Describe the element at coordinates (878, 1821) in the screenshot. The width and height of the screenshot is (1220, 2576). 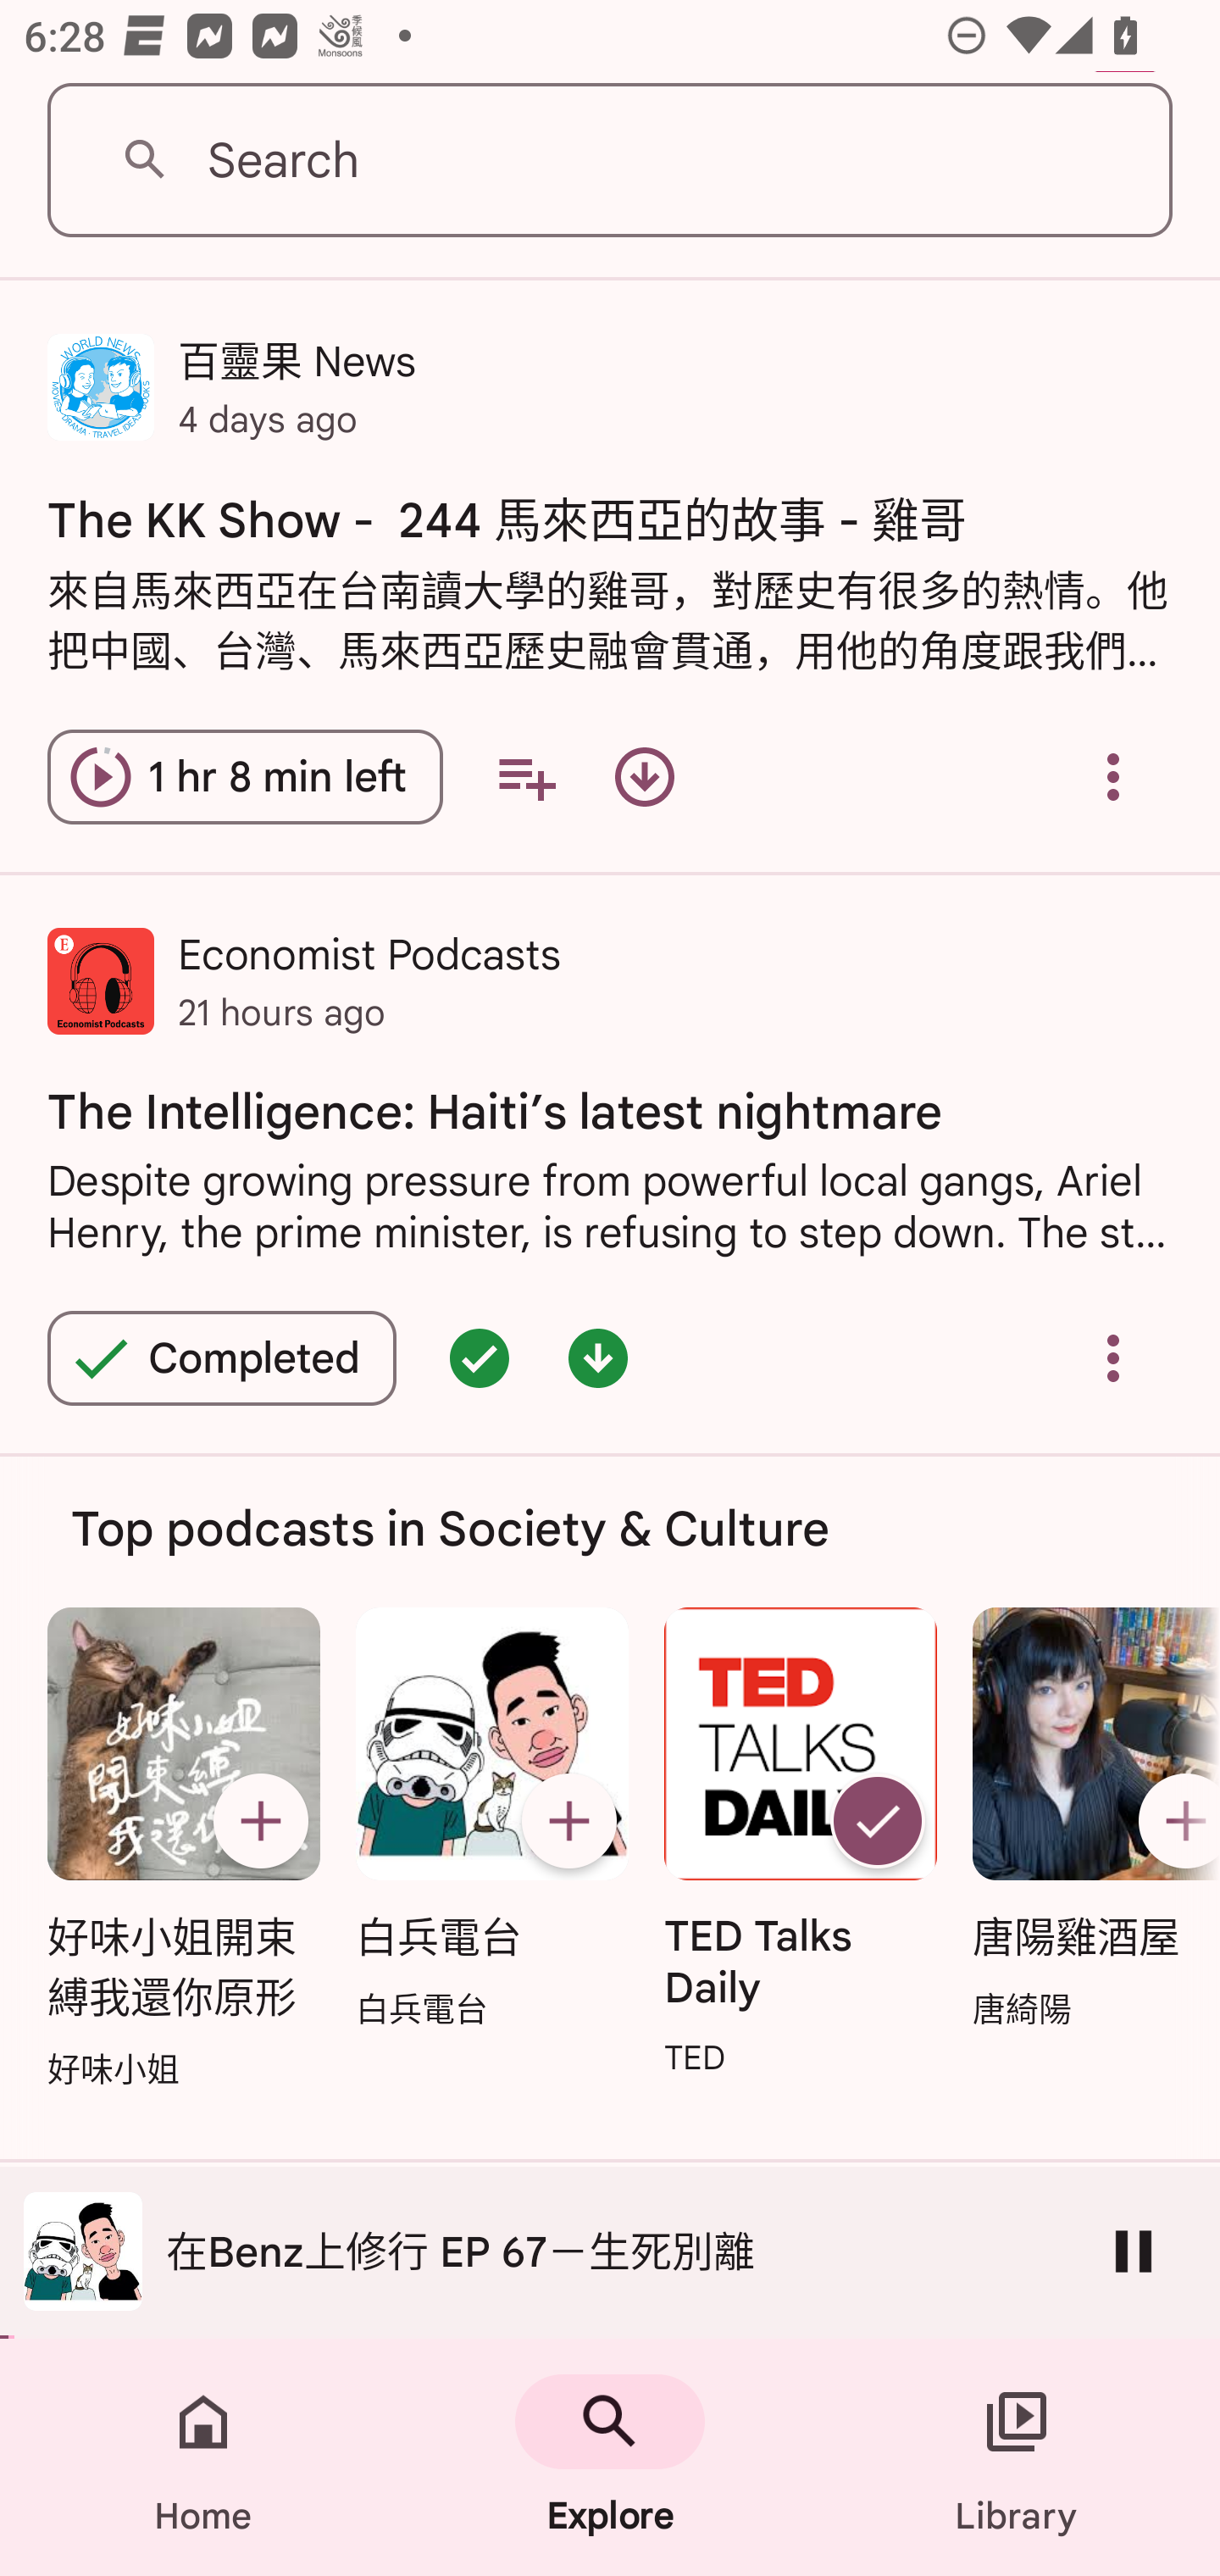
I see `Unsubscribe` at that location.